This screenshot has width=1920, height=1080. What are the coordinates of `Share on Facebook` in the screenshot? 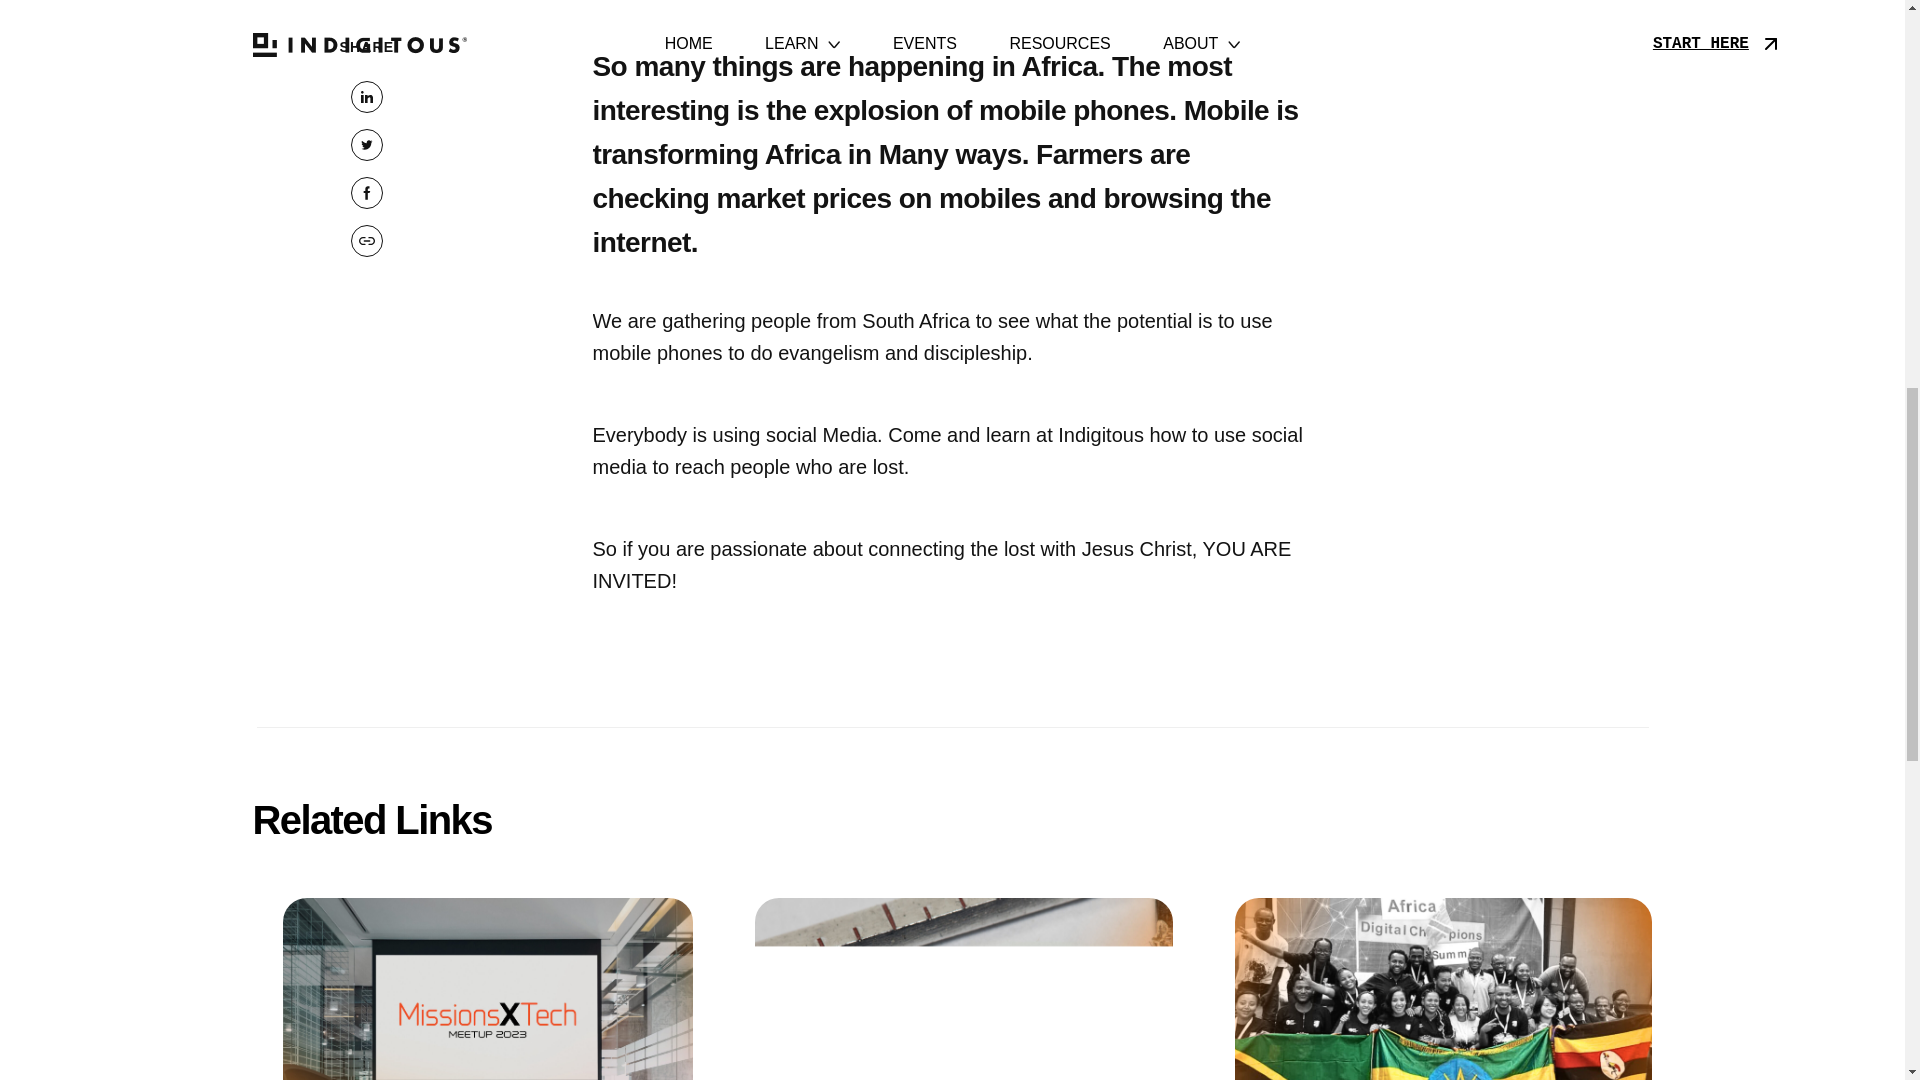 It's located at (367, 193).